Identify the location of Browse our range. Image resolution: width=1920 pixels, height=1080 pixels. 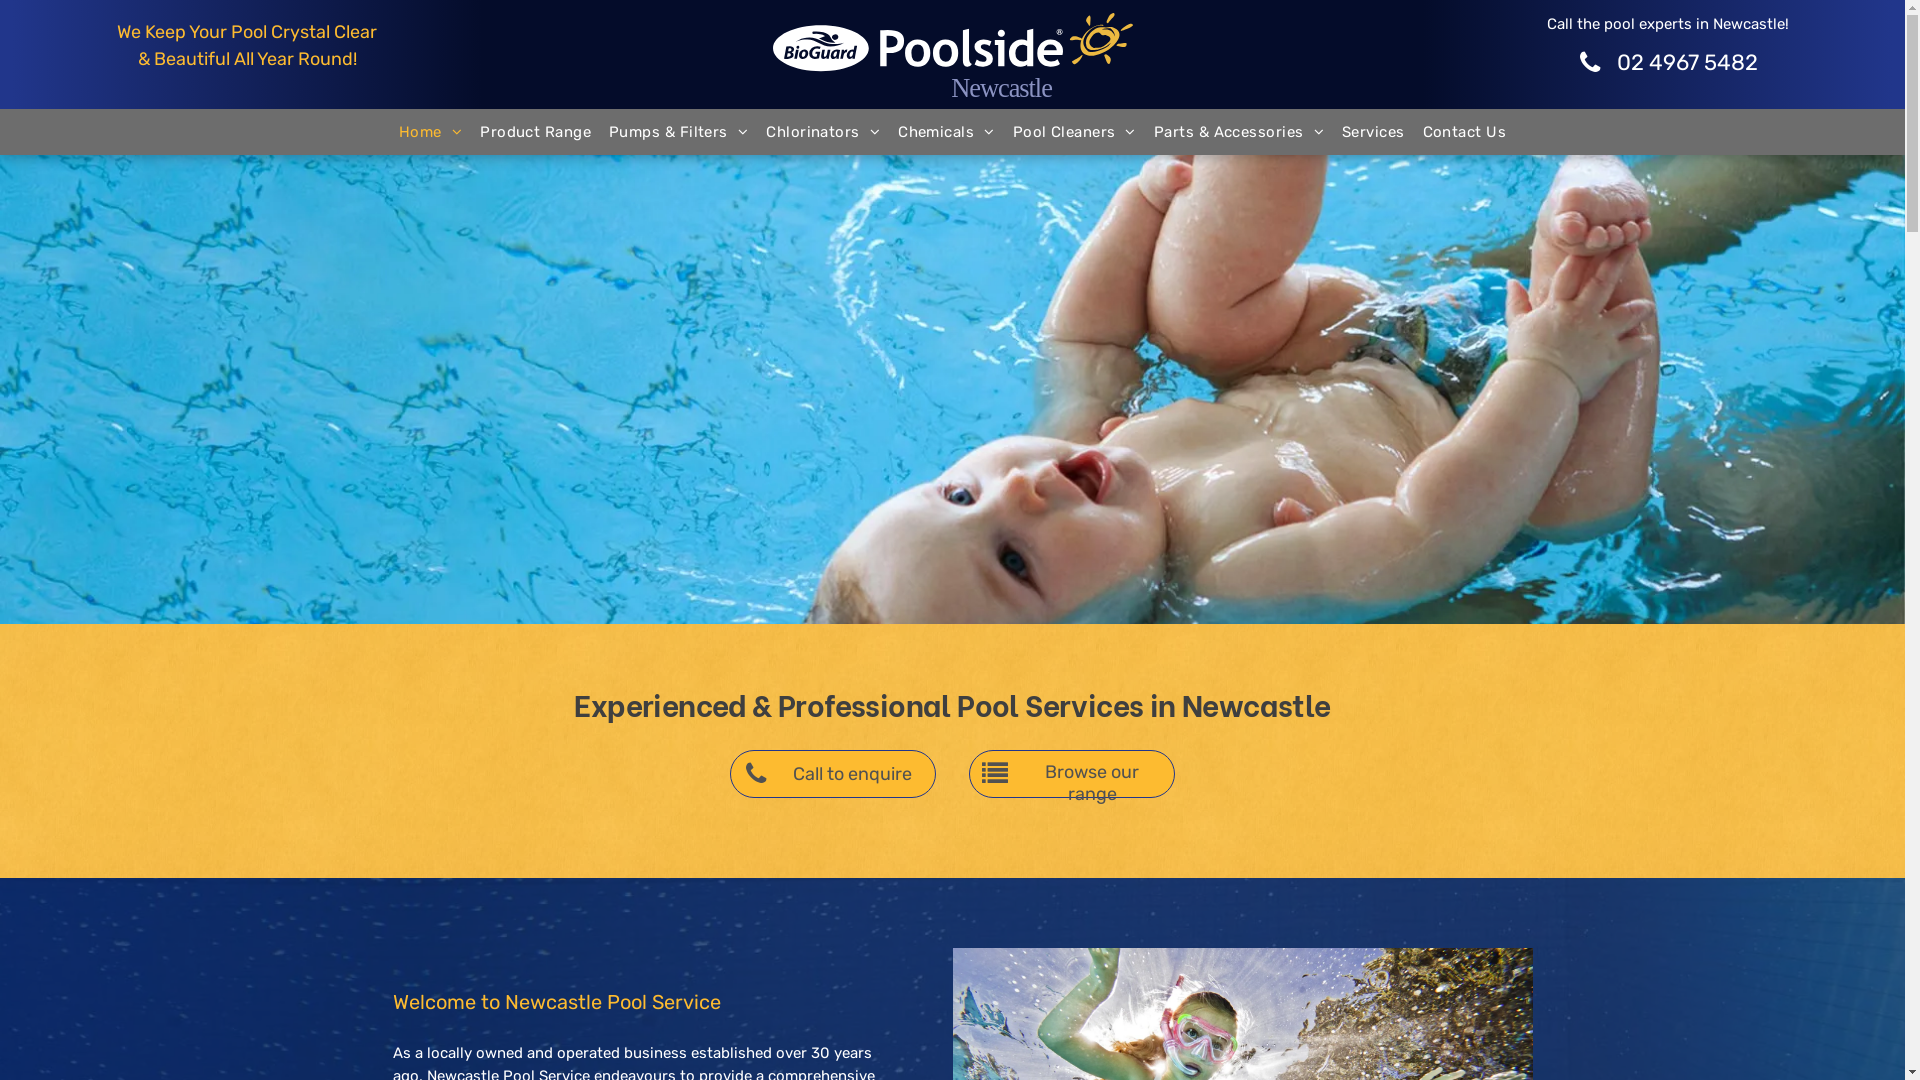
(1072, 774).